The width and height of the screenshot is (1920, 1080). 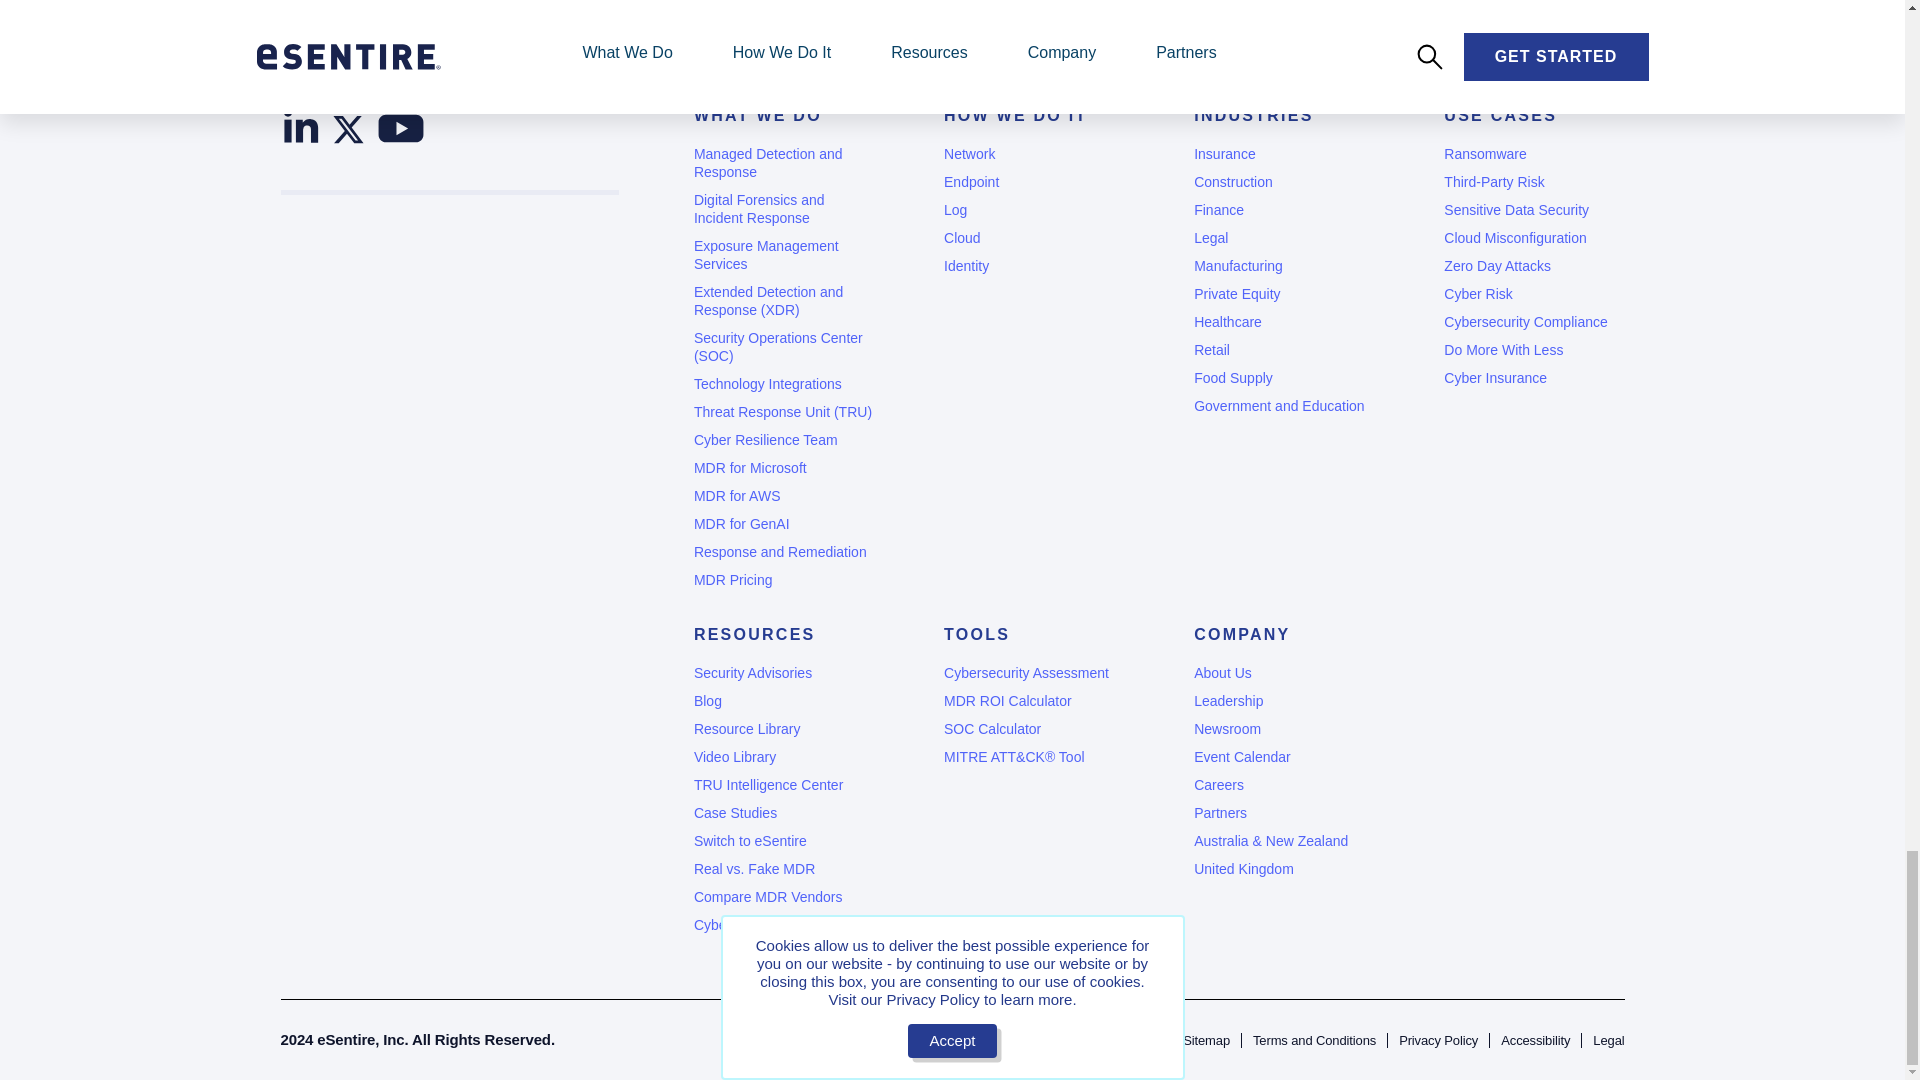 What do you see at coordinates (783, 162) in the screenshot?
I see `Managed Detection and Response` at bounding box center [783, 162].